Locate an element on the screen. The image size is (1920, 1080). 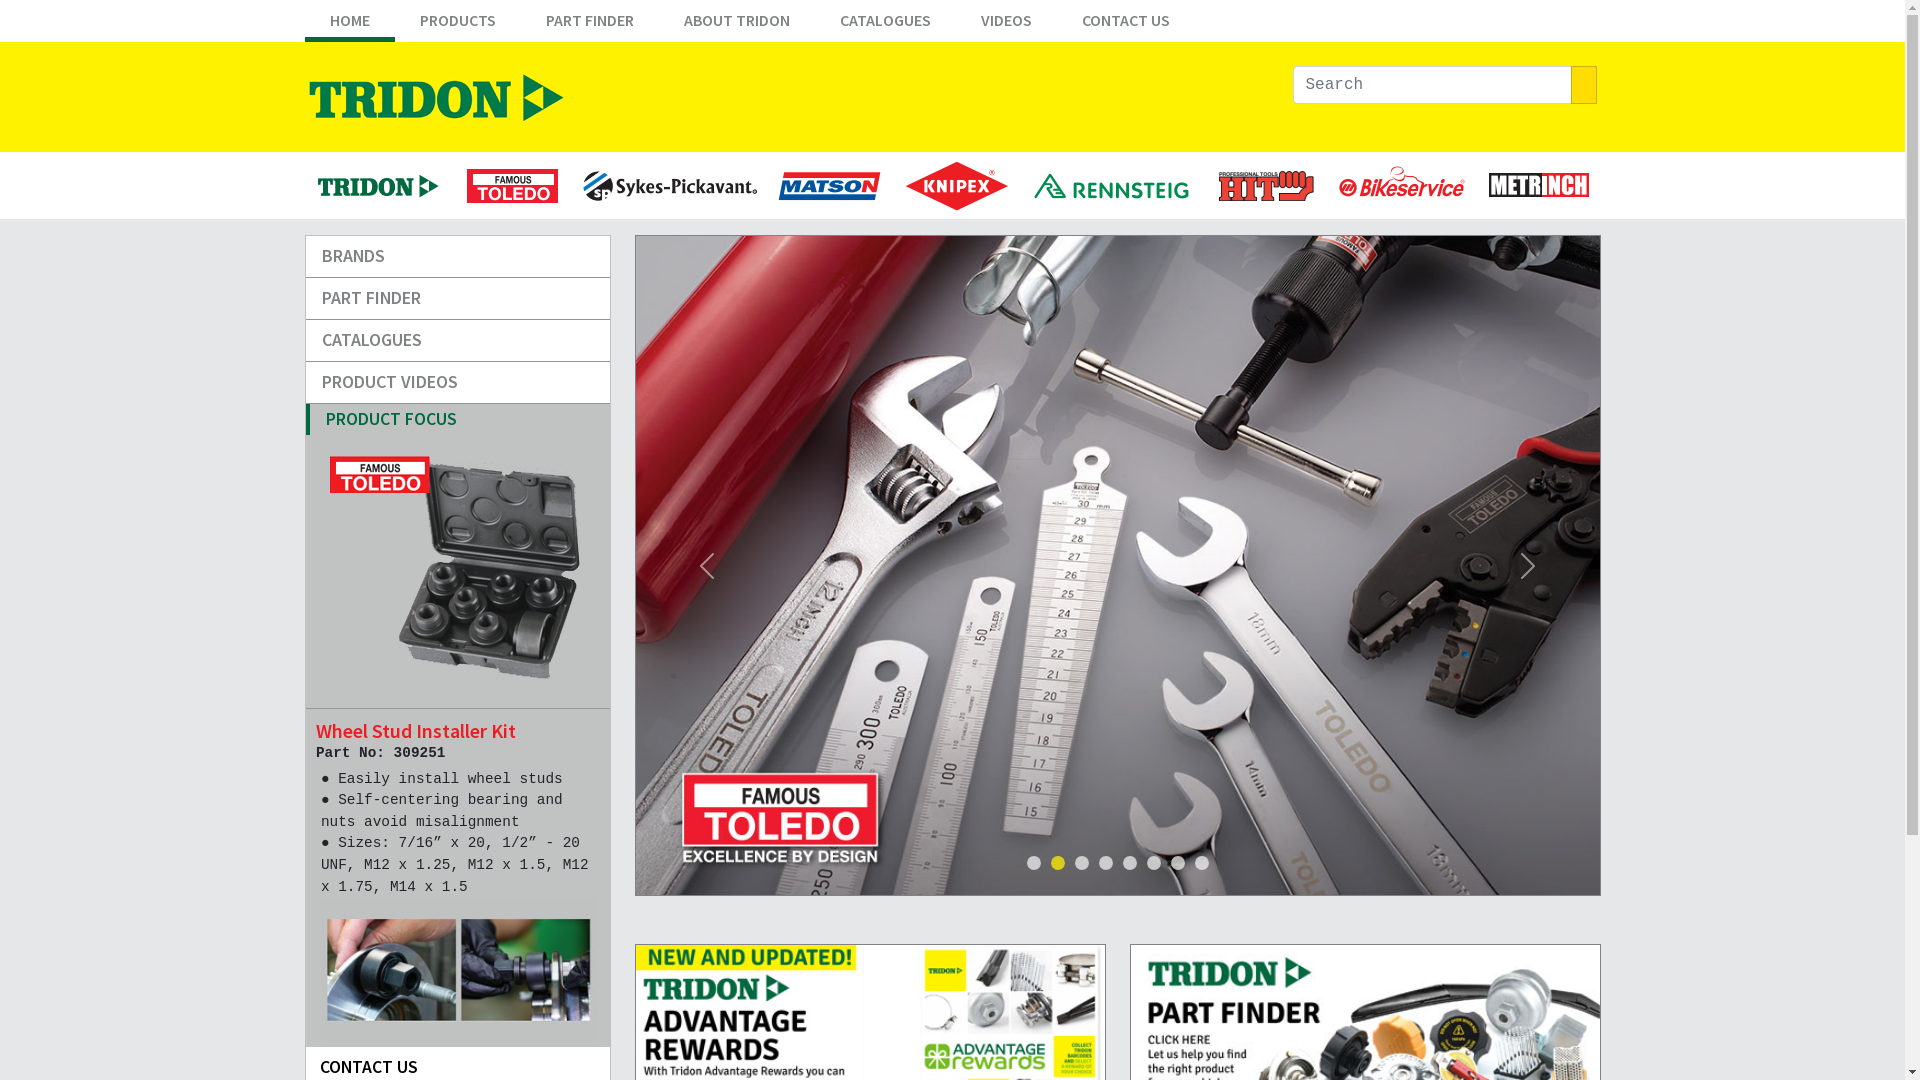
ABOUT TRIDON is located at coordinates (736, 25).